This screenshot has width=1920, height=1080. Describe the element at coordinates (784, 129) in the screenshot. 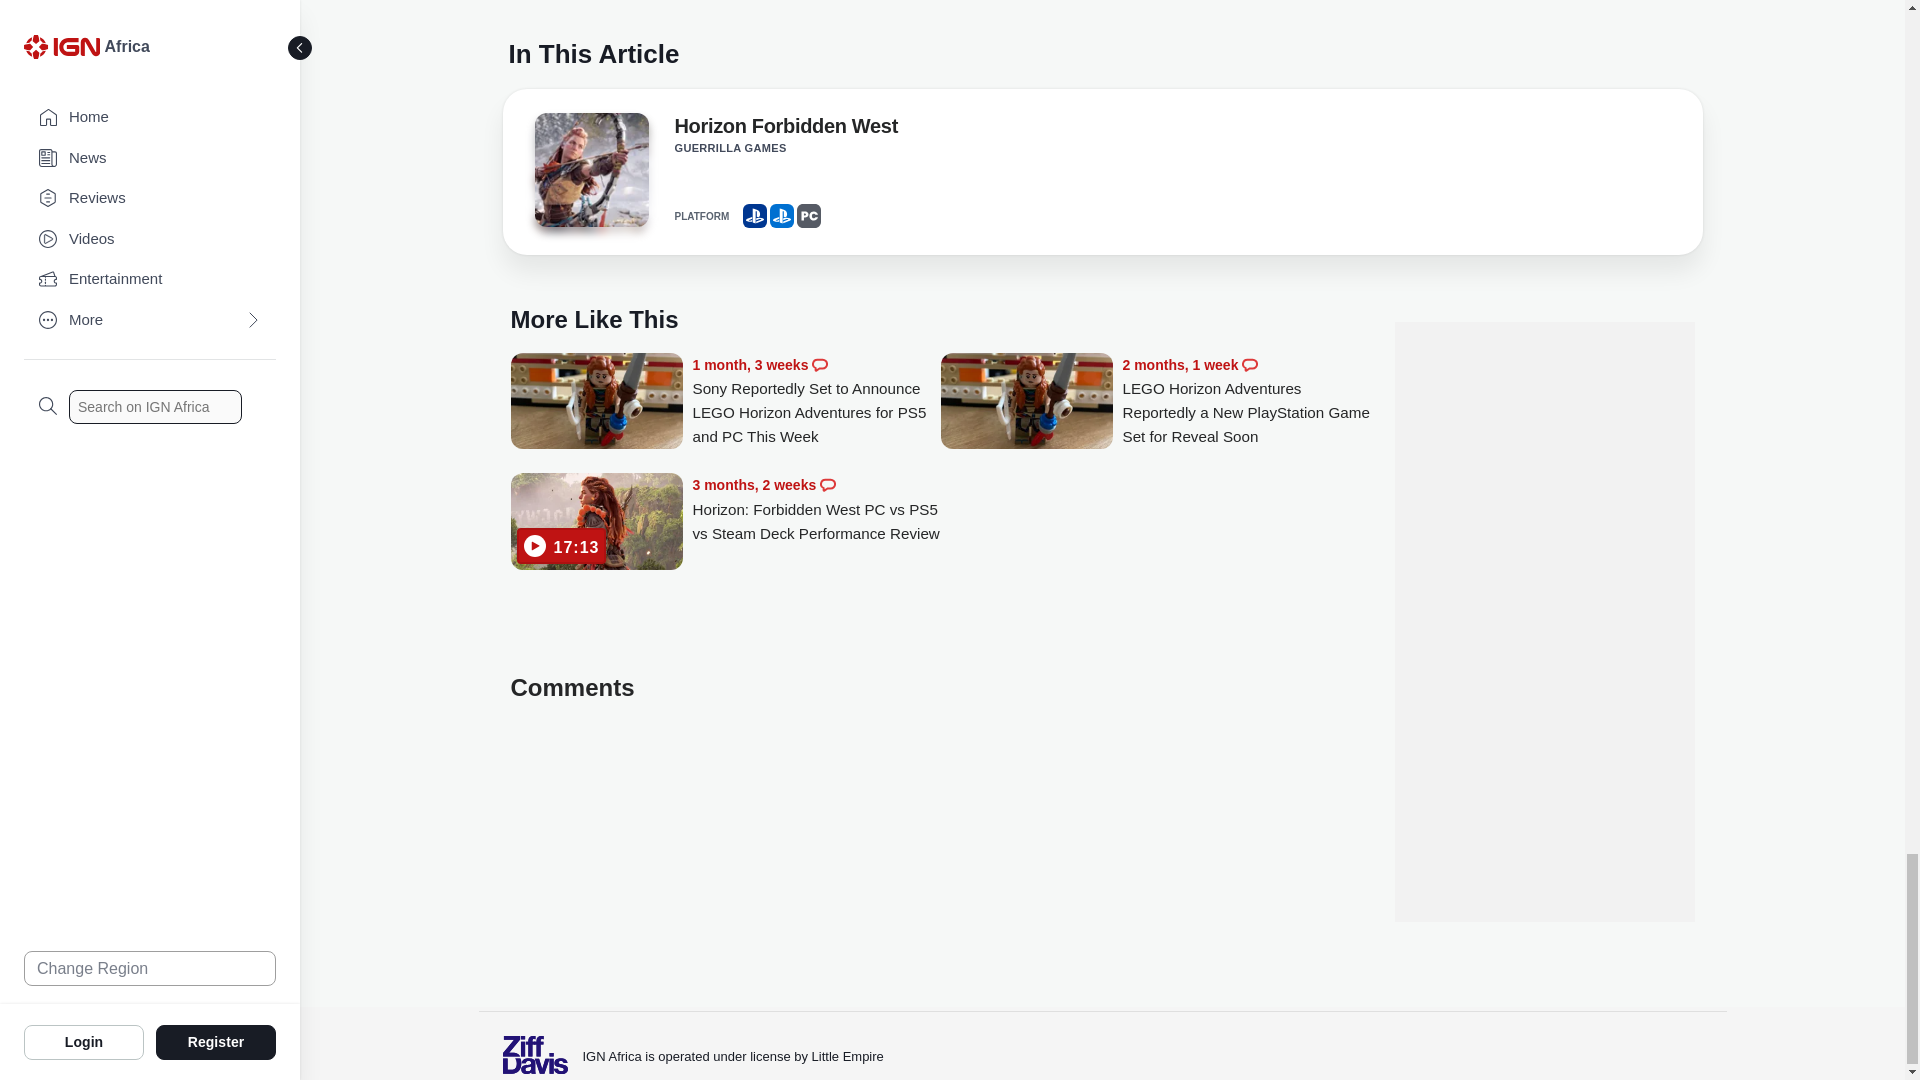

I see `Horizon Forbidden West` at that location.